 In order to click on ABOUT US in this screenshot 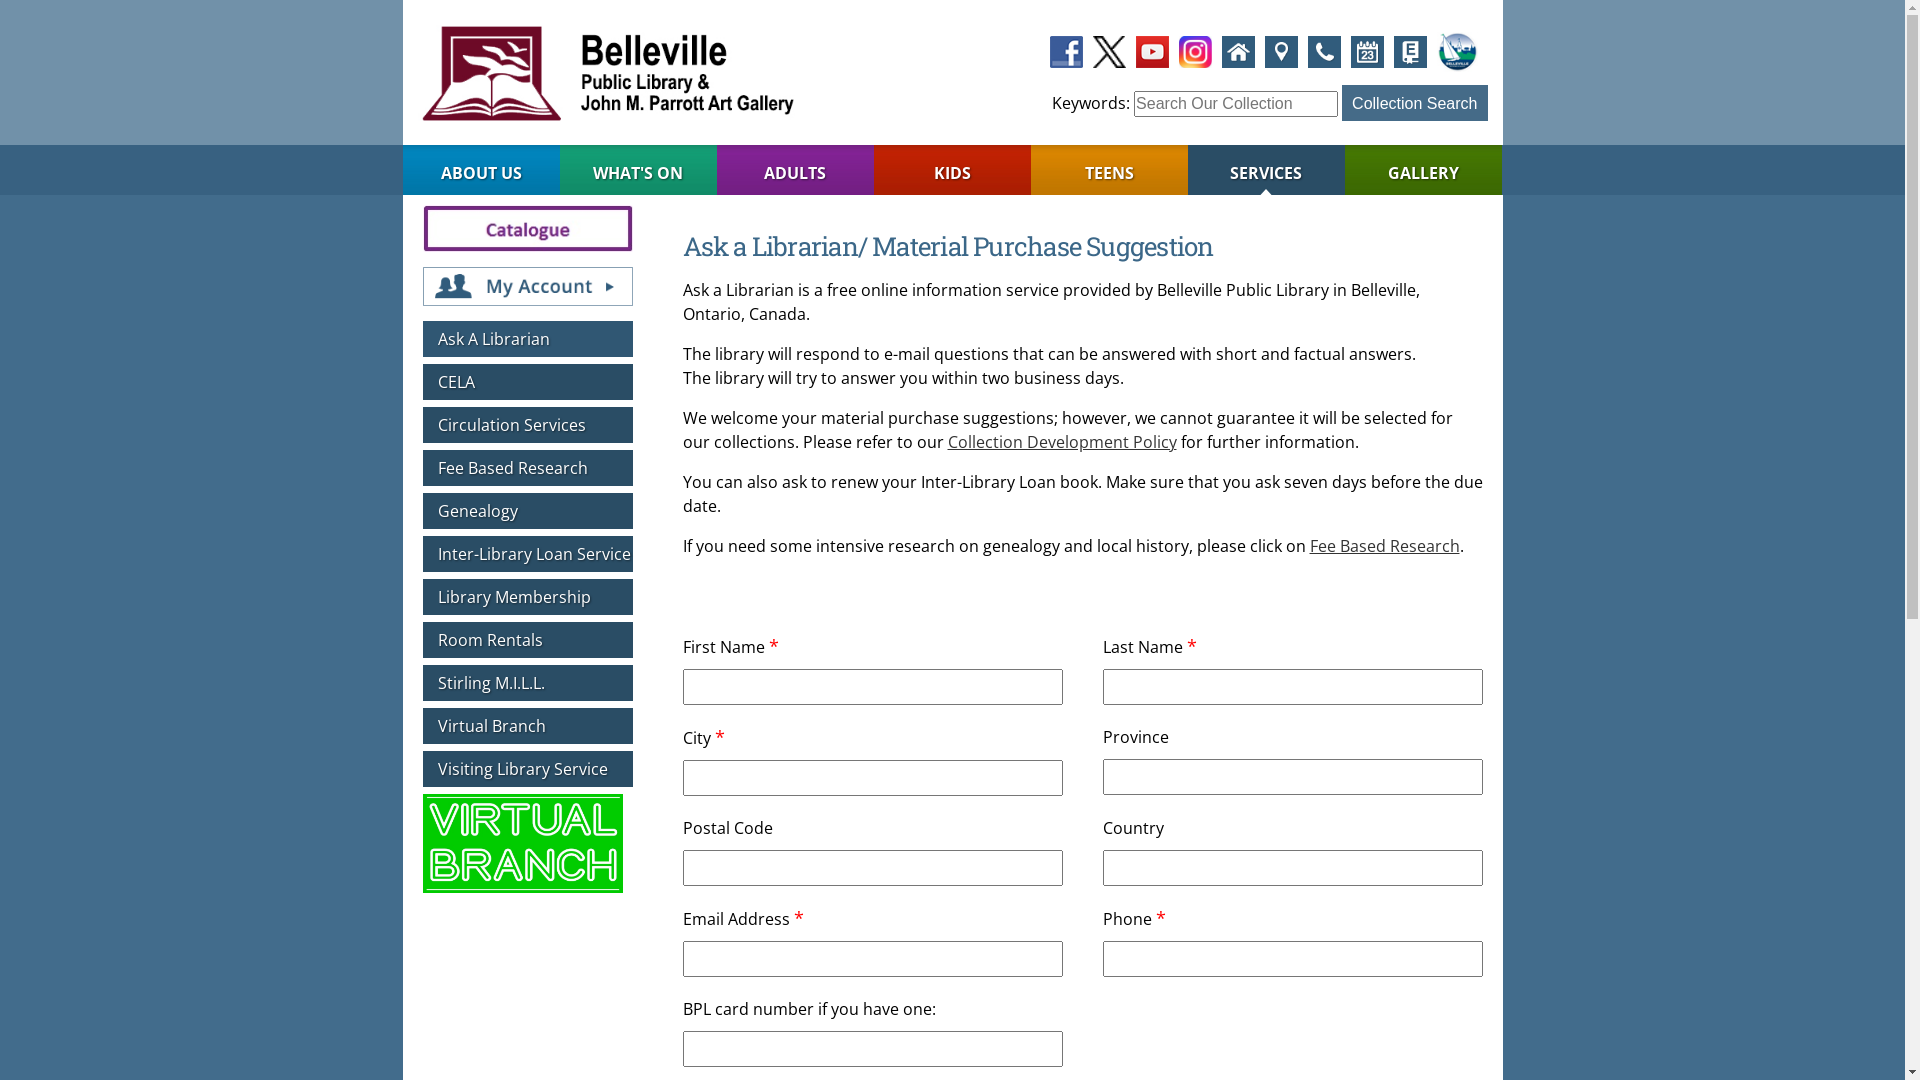, I will do `click(480, 170)`.